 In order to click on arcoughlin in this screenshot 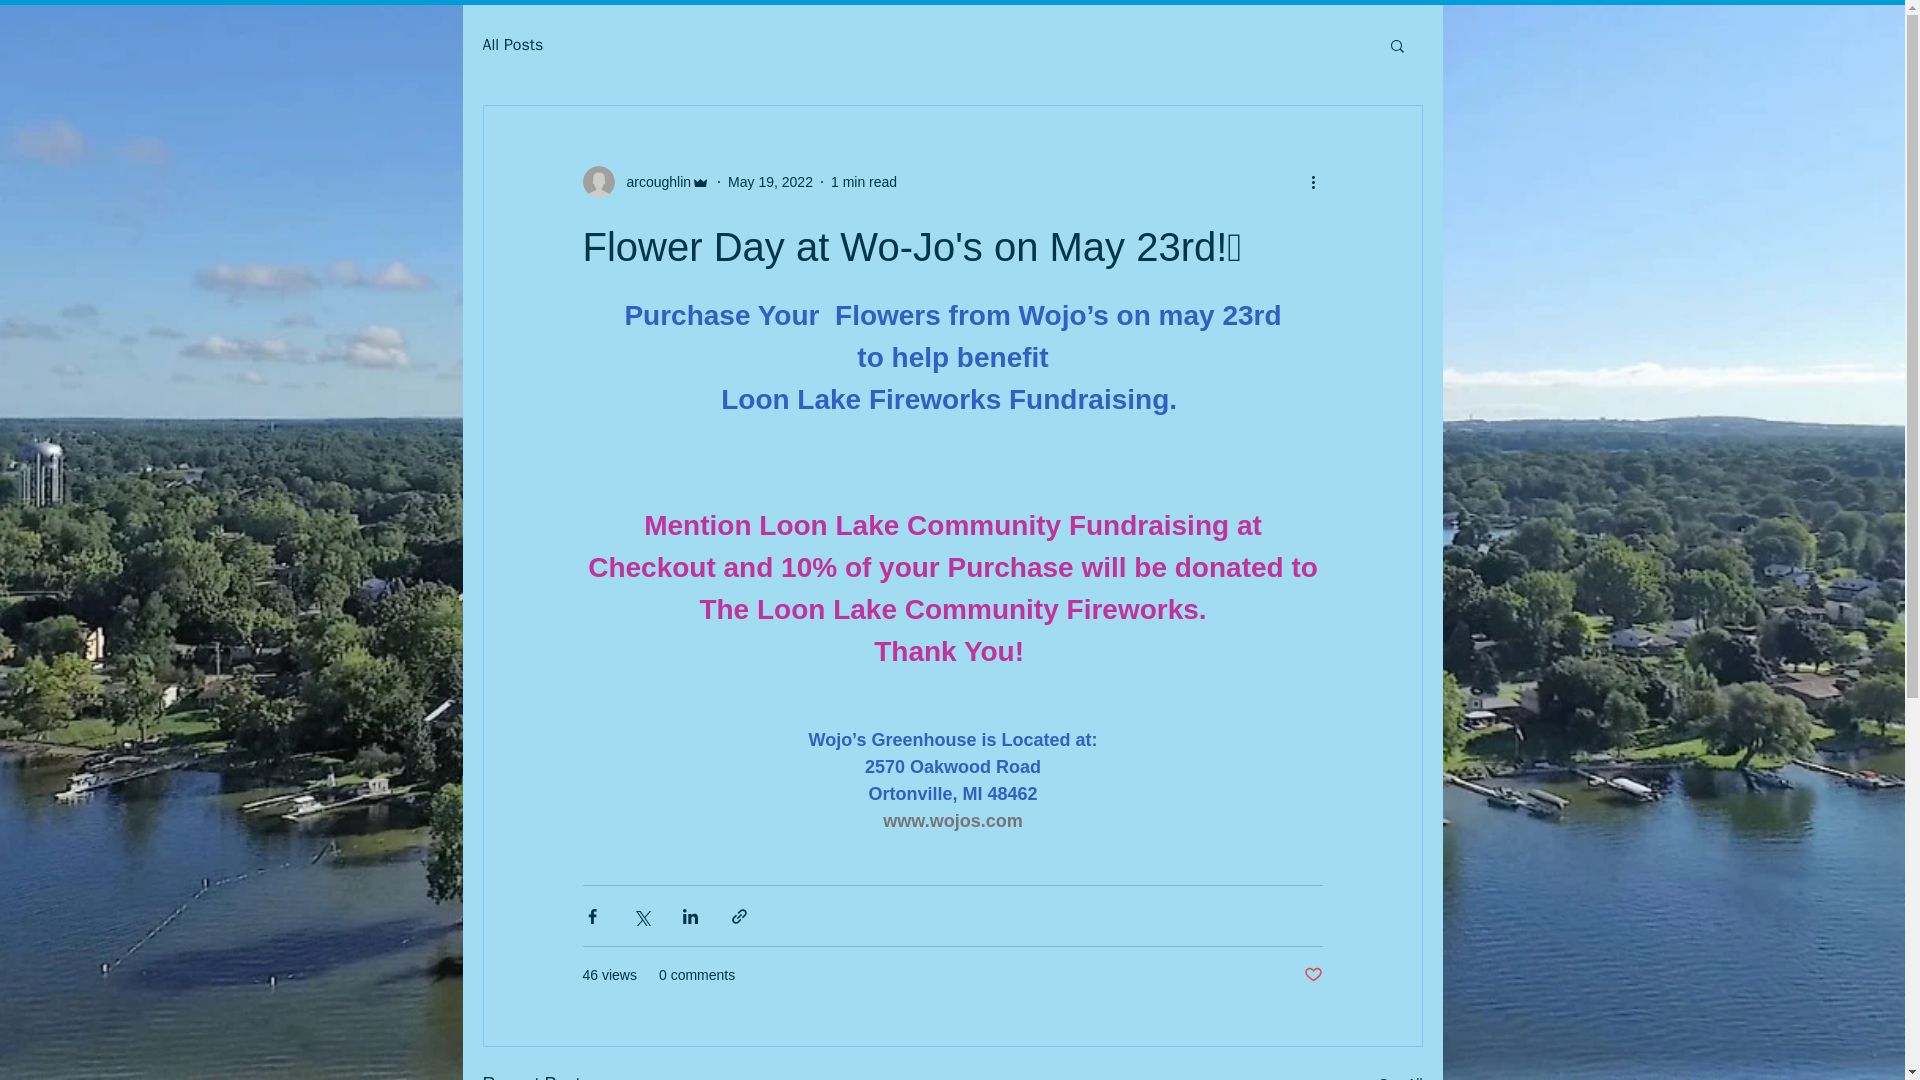, I will do `click(652, 182)`.